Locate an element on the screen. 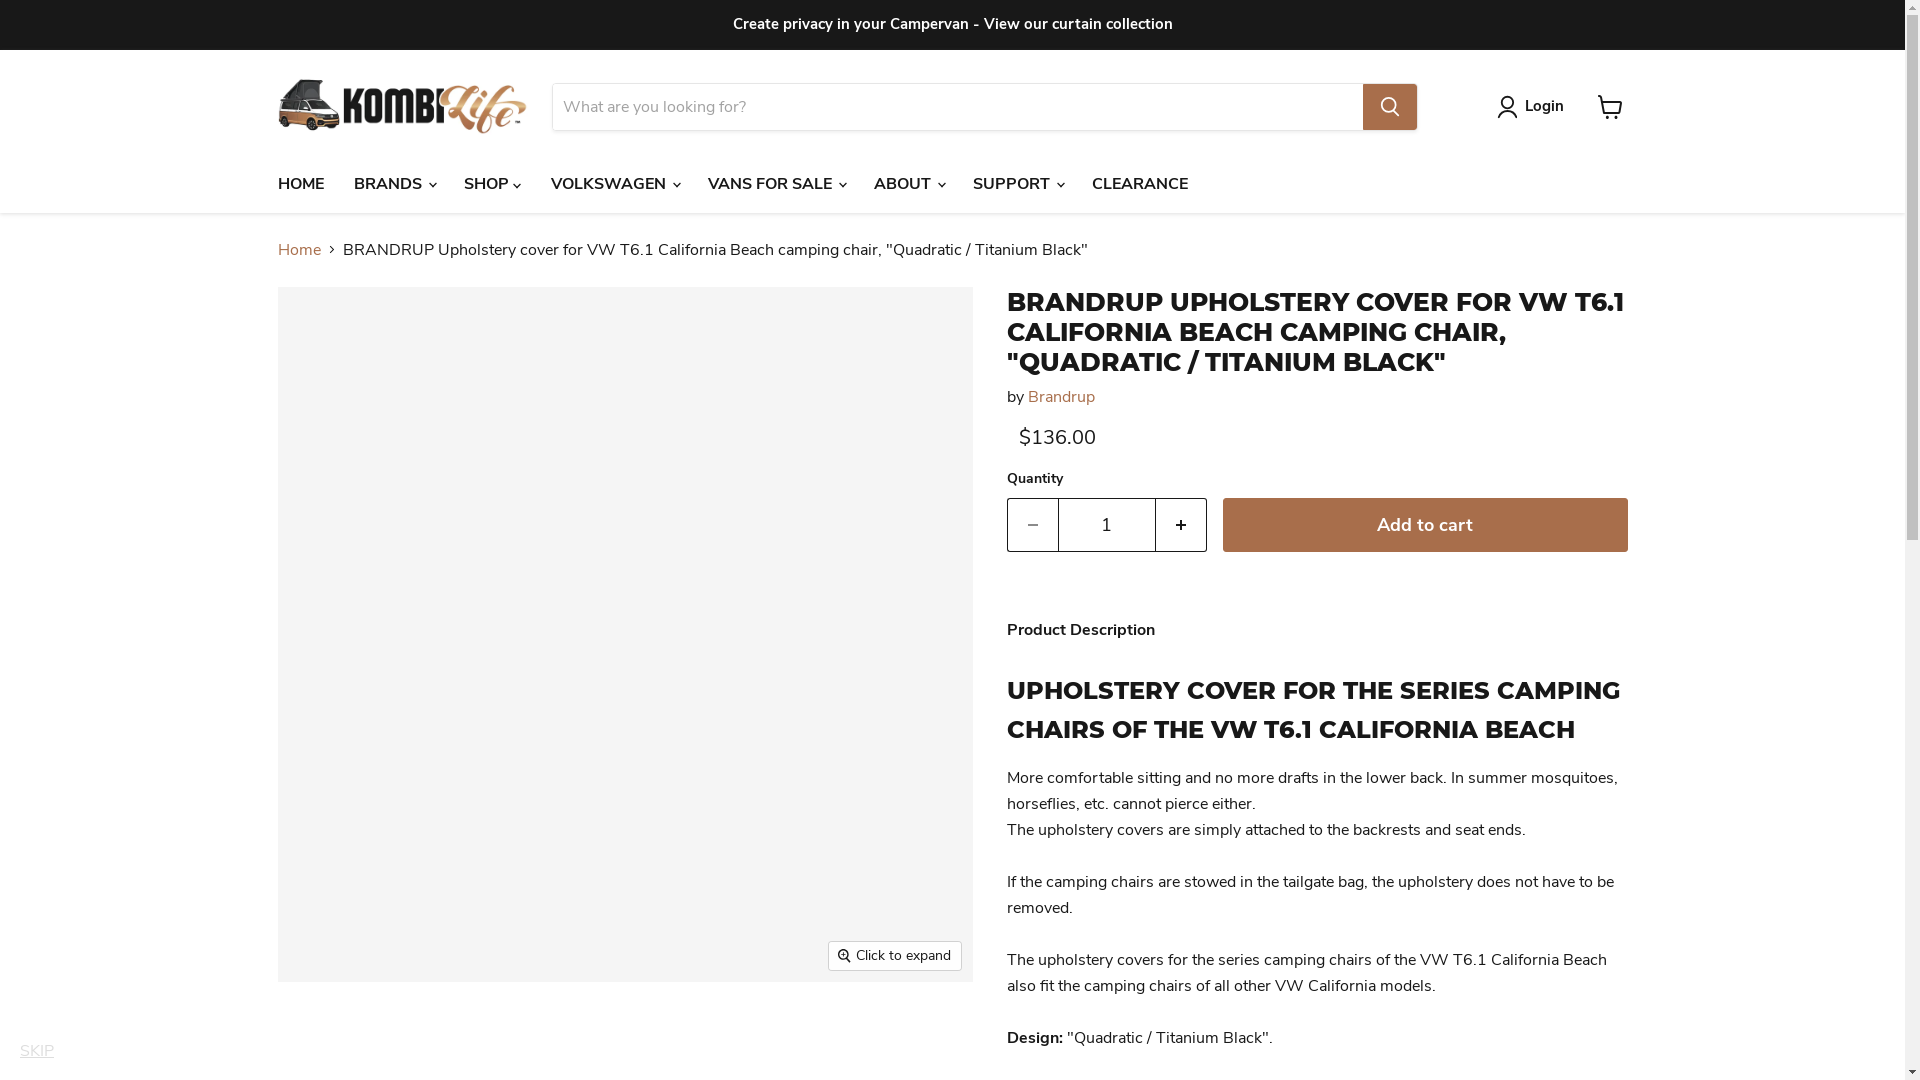 This screenshot has height=1080, width=1920. View cart is located at coordinates (1610, 107).